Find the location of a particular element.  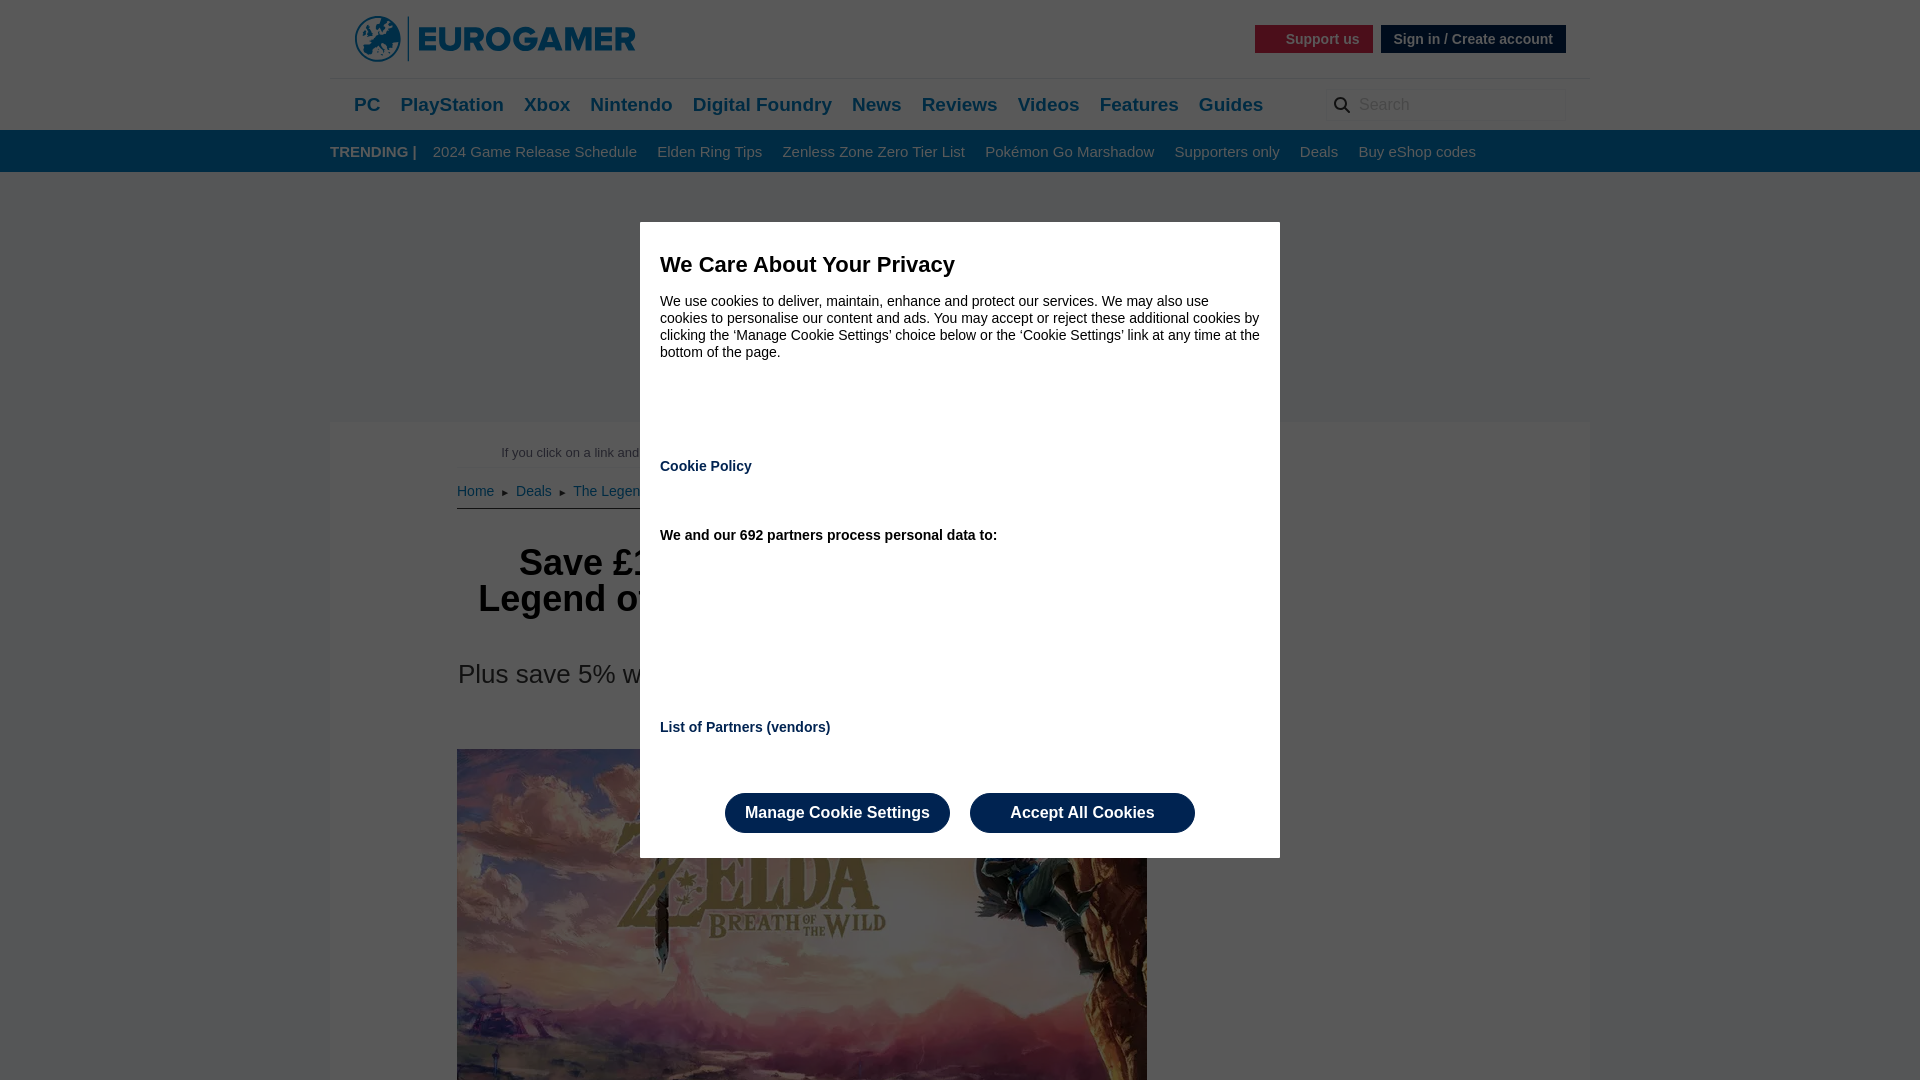

Reviews is located at coordinates (960, 104).